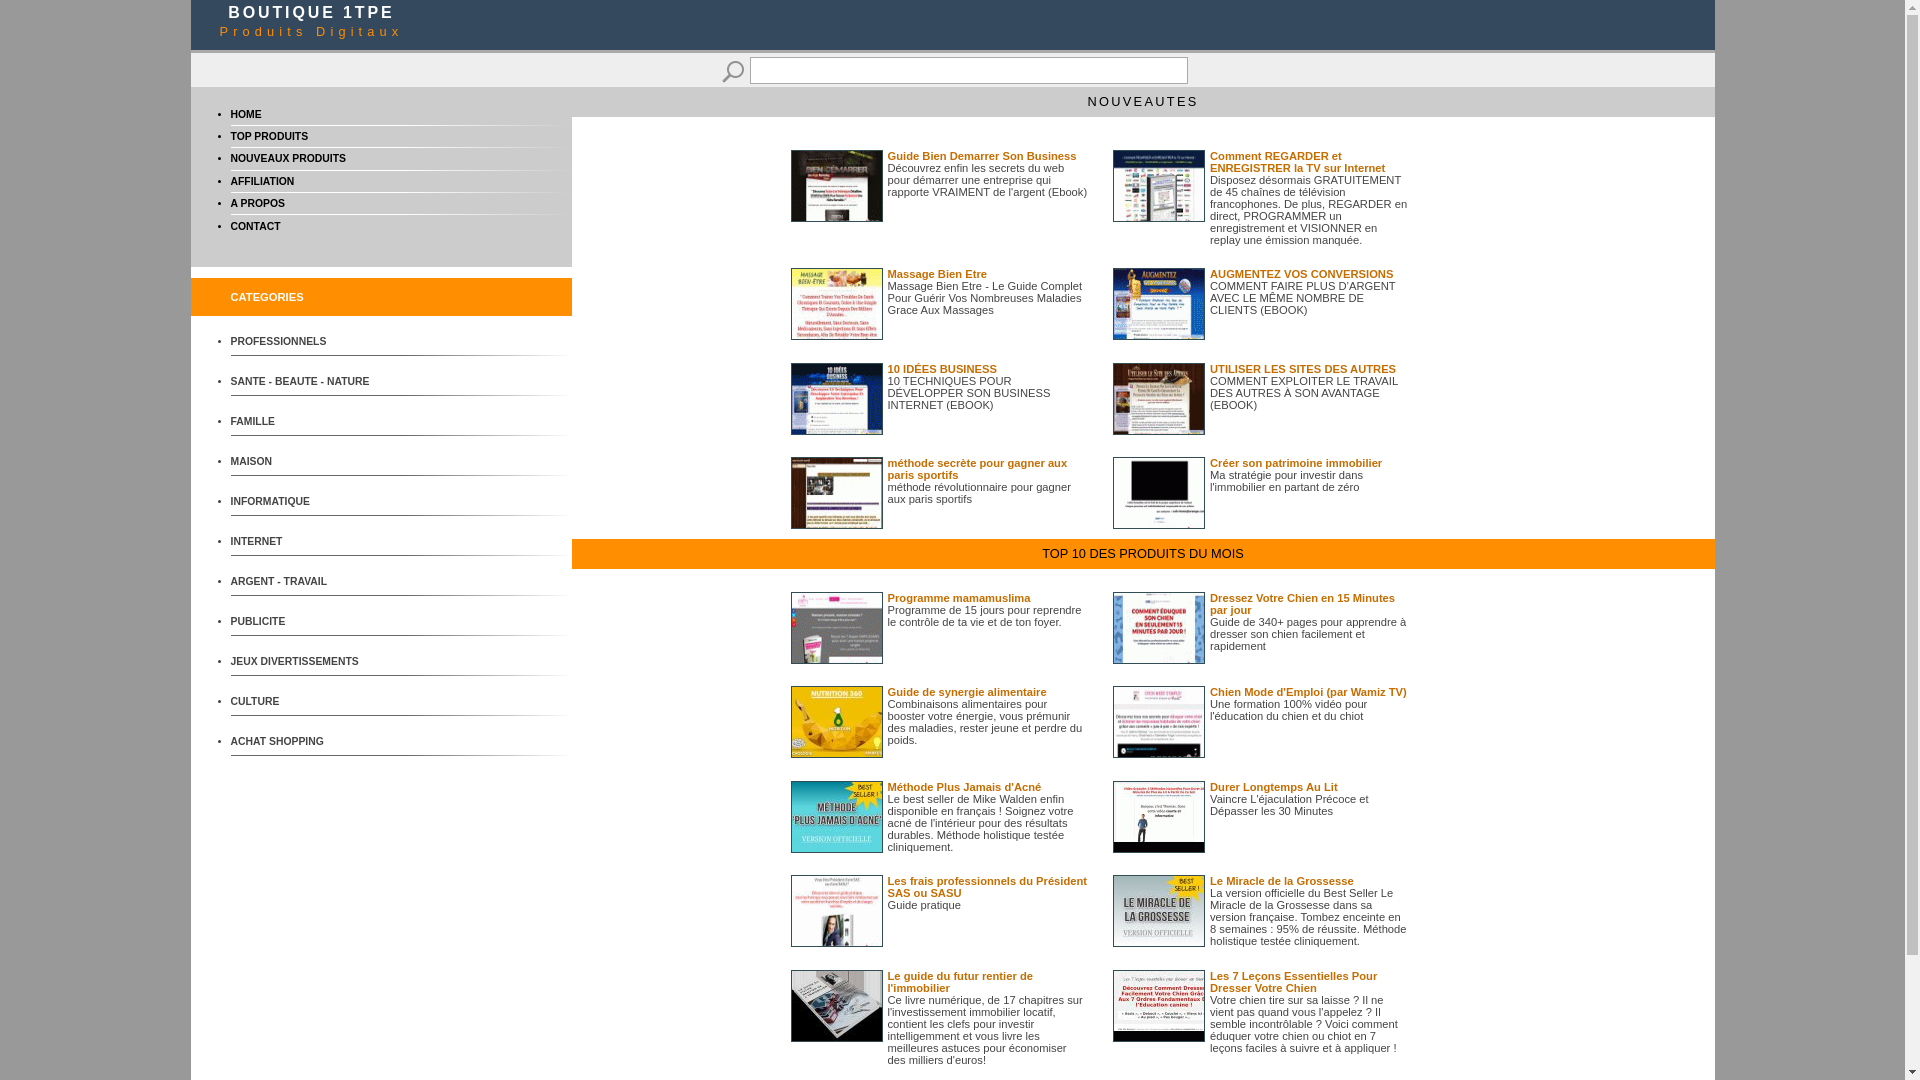  What do you see at coordinates (1282, 881) in the screenshot?
I see `Le Miracle de la Grossesse` at bounding box center [1282, 881].